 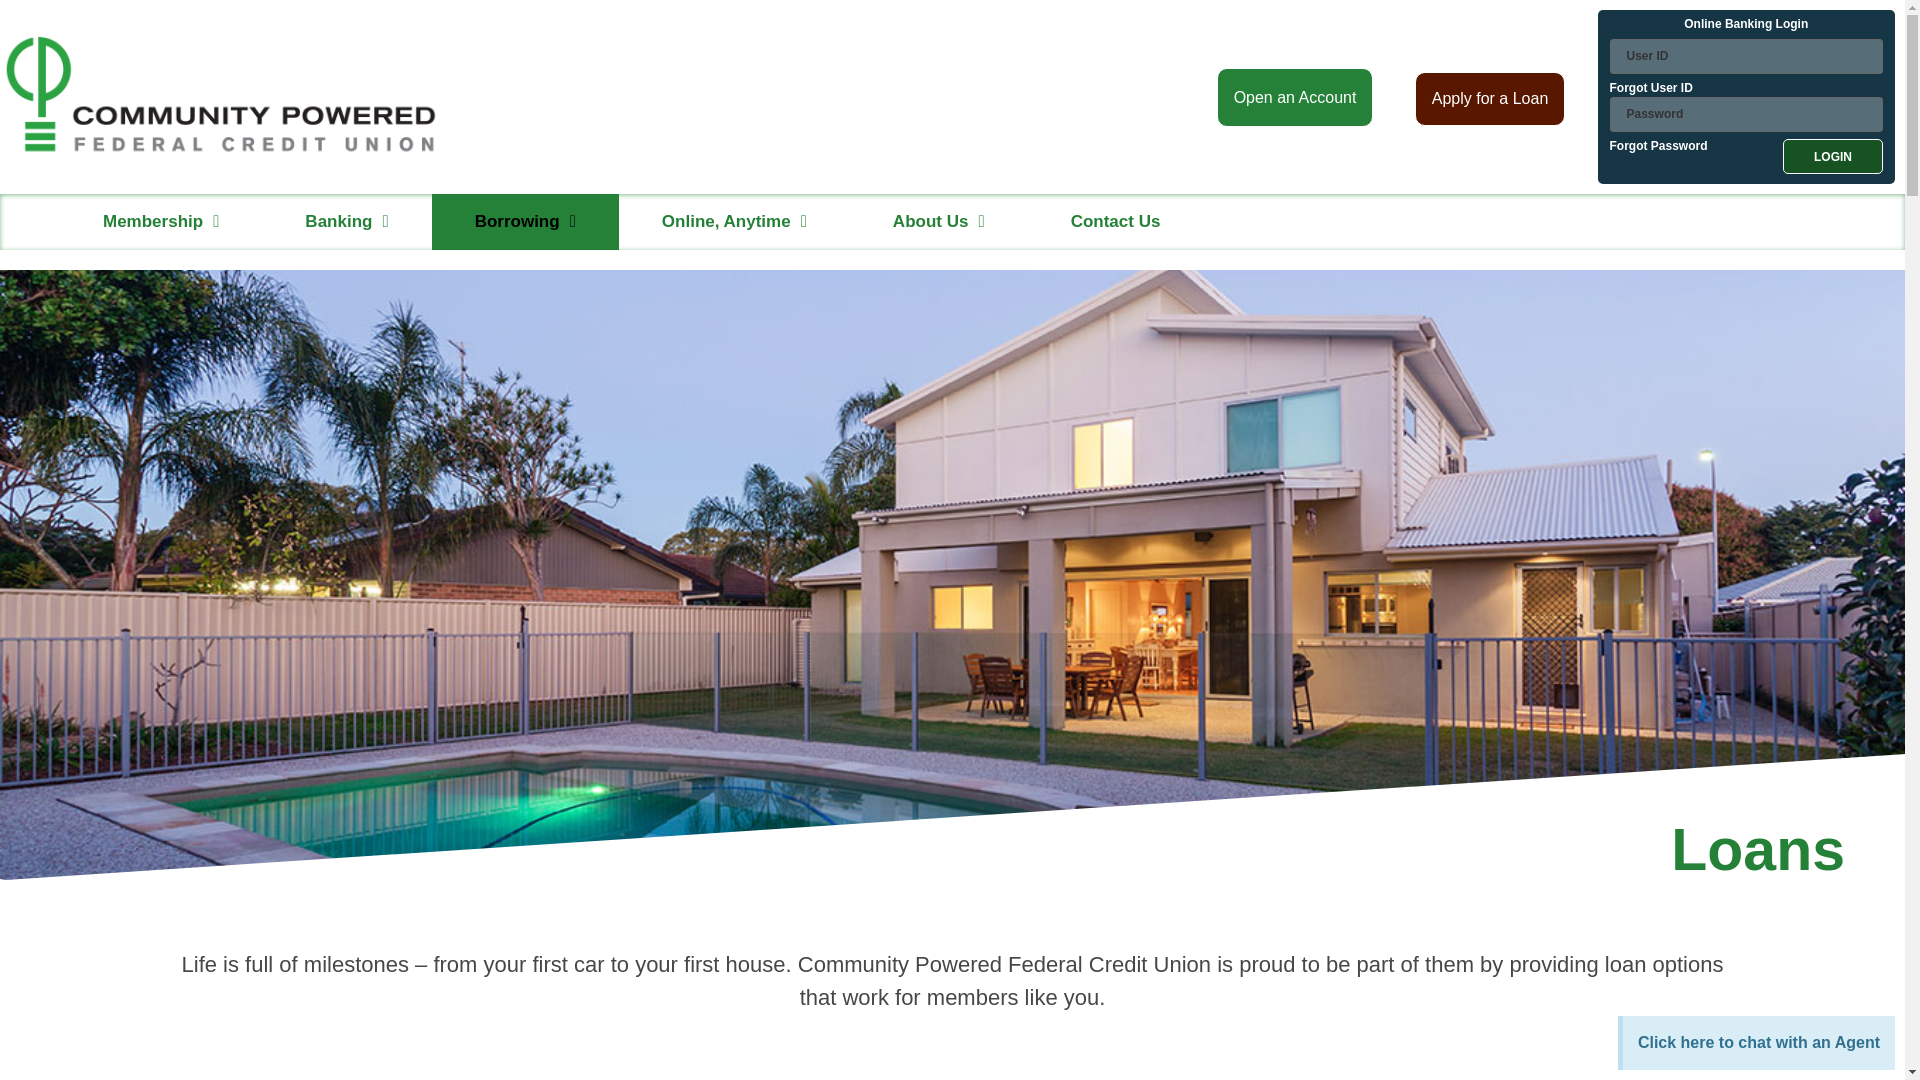 I want to click on Forgot User ID, so click(x=1652, y=88).